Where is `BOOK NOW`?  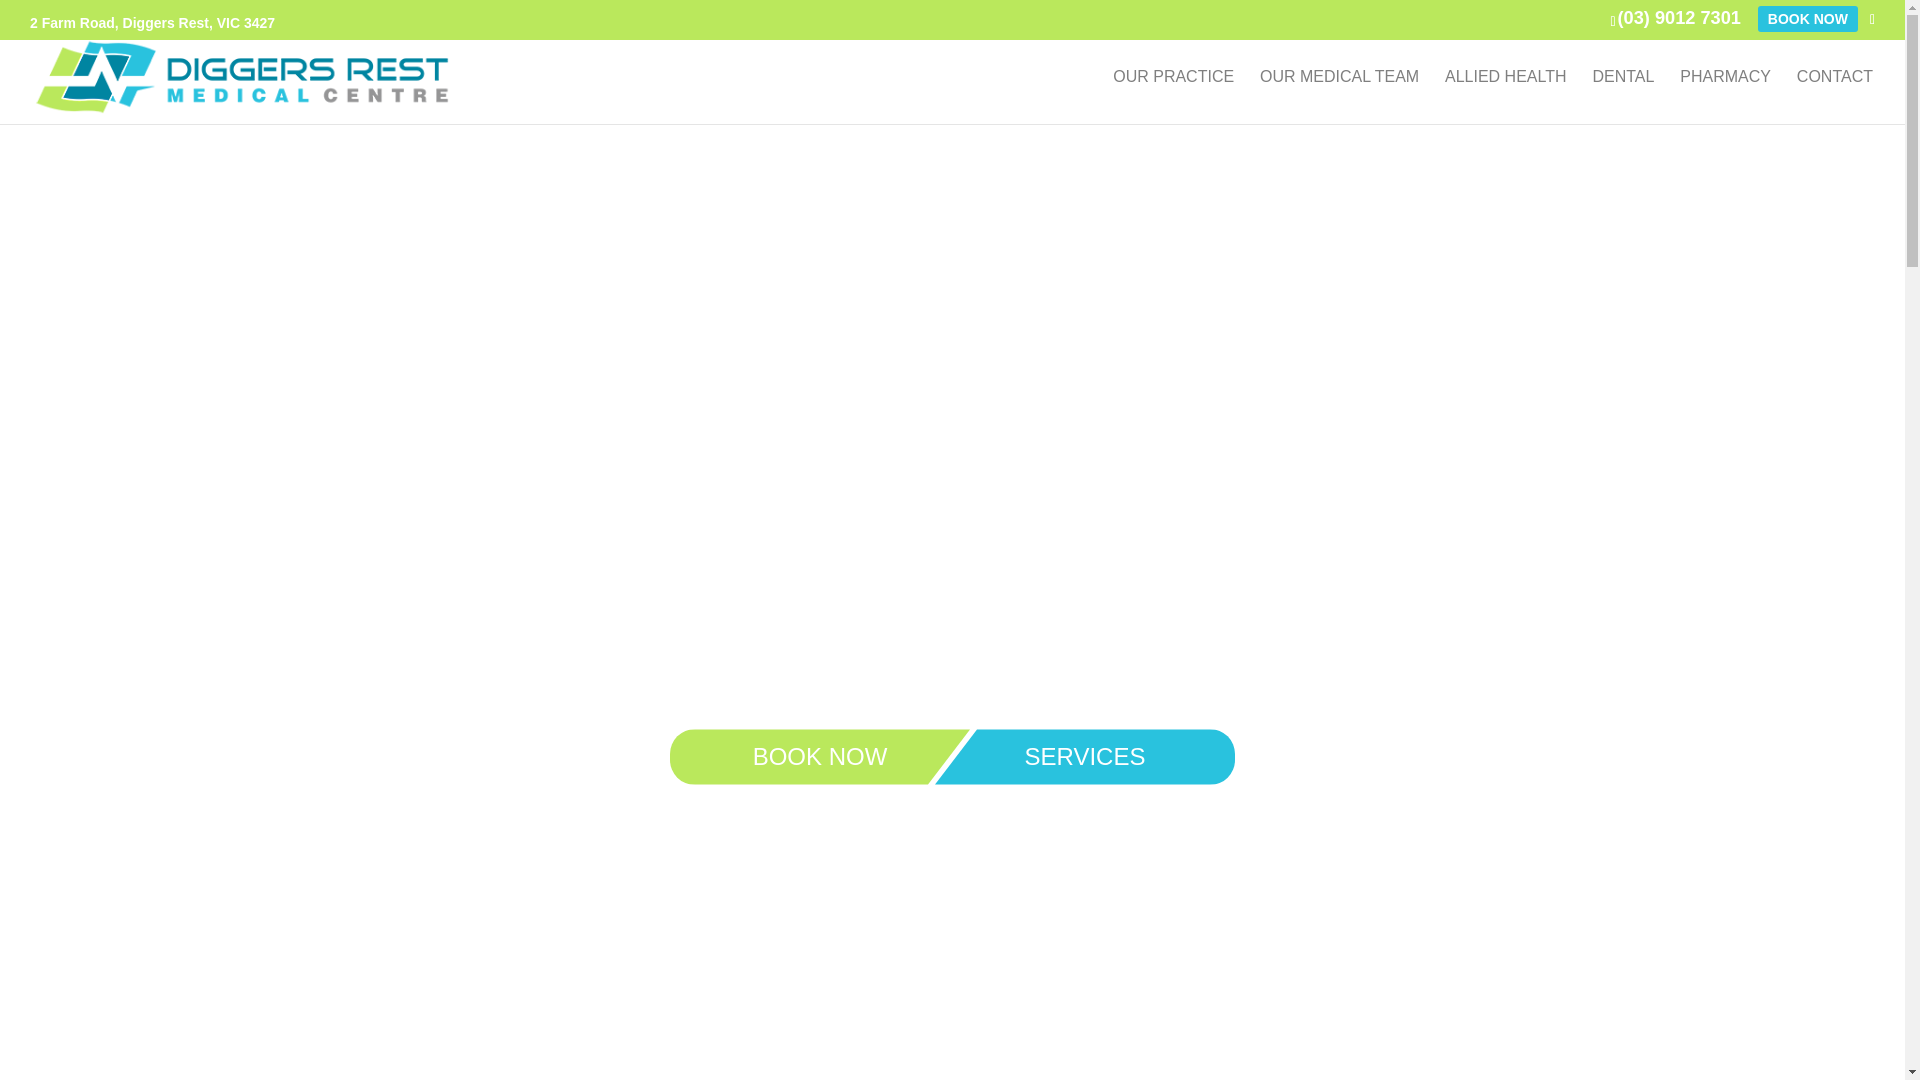 BOOK NOW is located at coordinates (1808, 18).